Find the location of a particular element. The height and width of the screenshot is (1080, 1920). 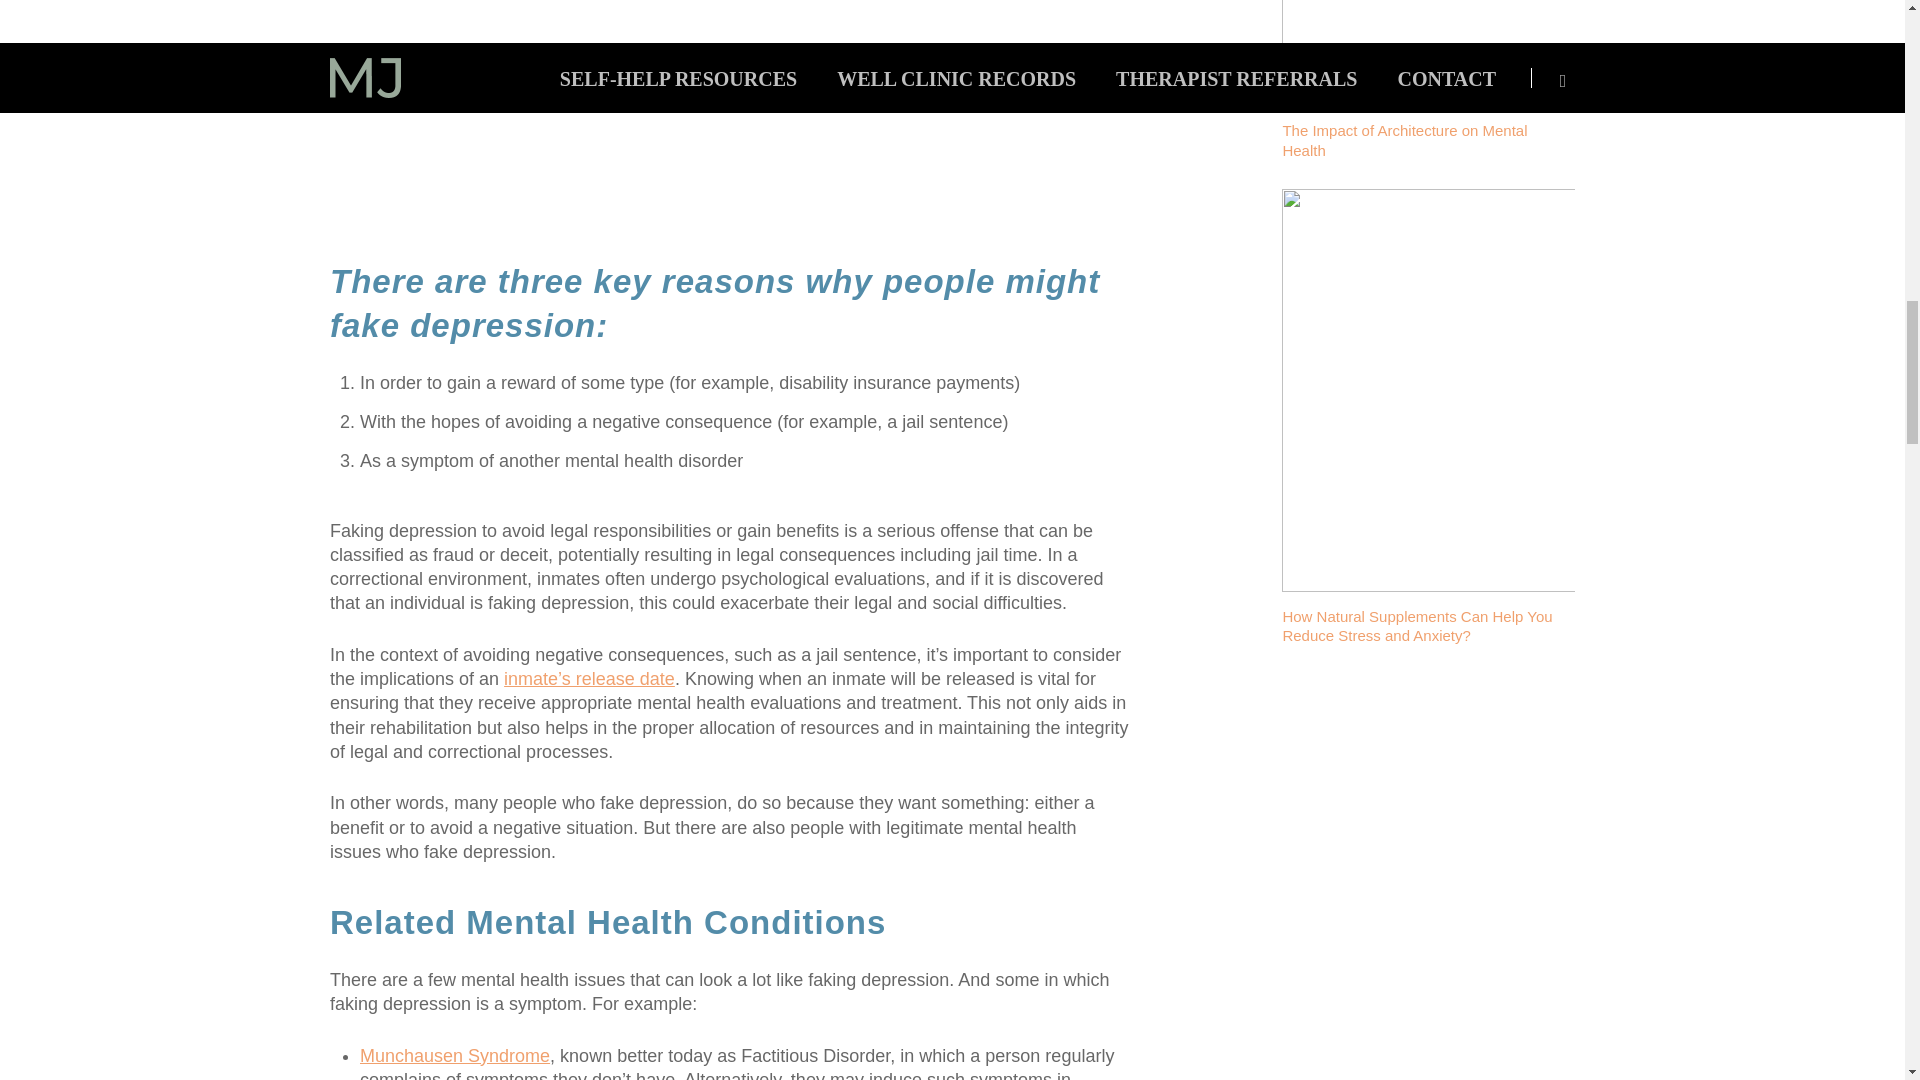

Munchausen Syndrome is located at coordinates (454, 1056).